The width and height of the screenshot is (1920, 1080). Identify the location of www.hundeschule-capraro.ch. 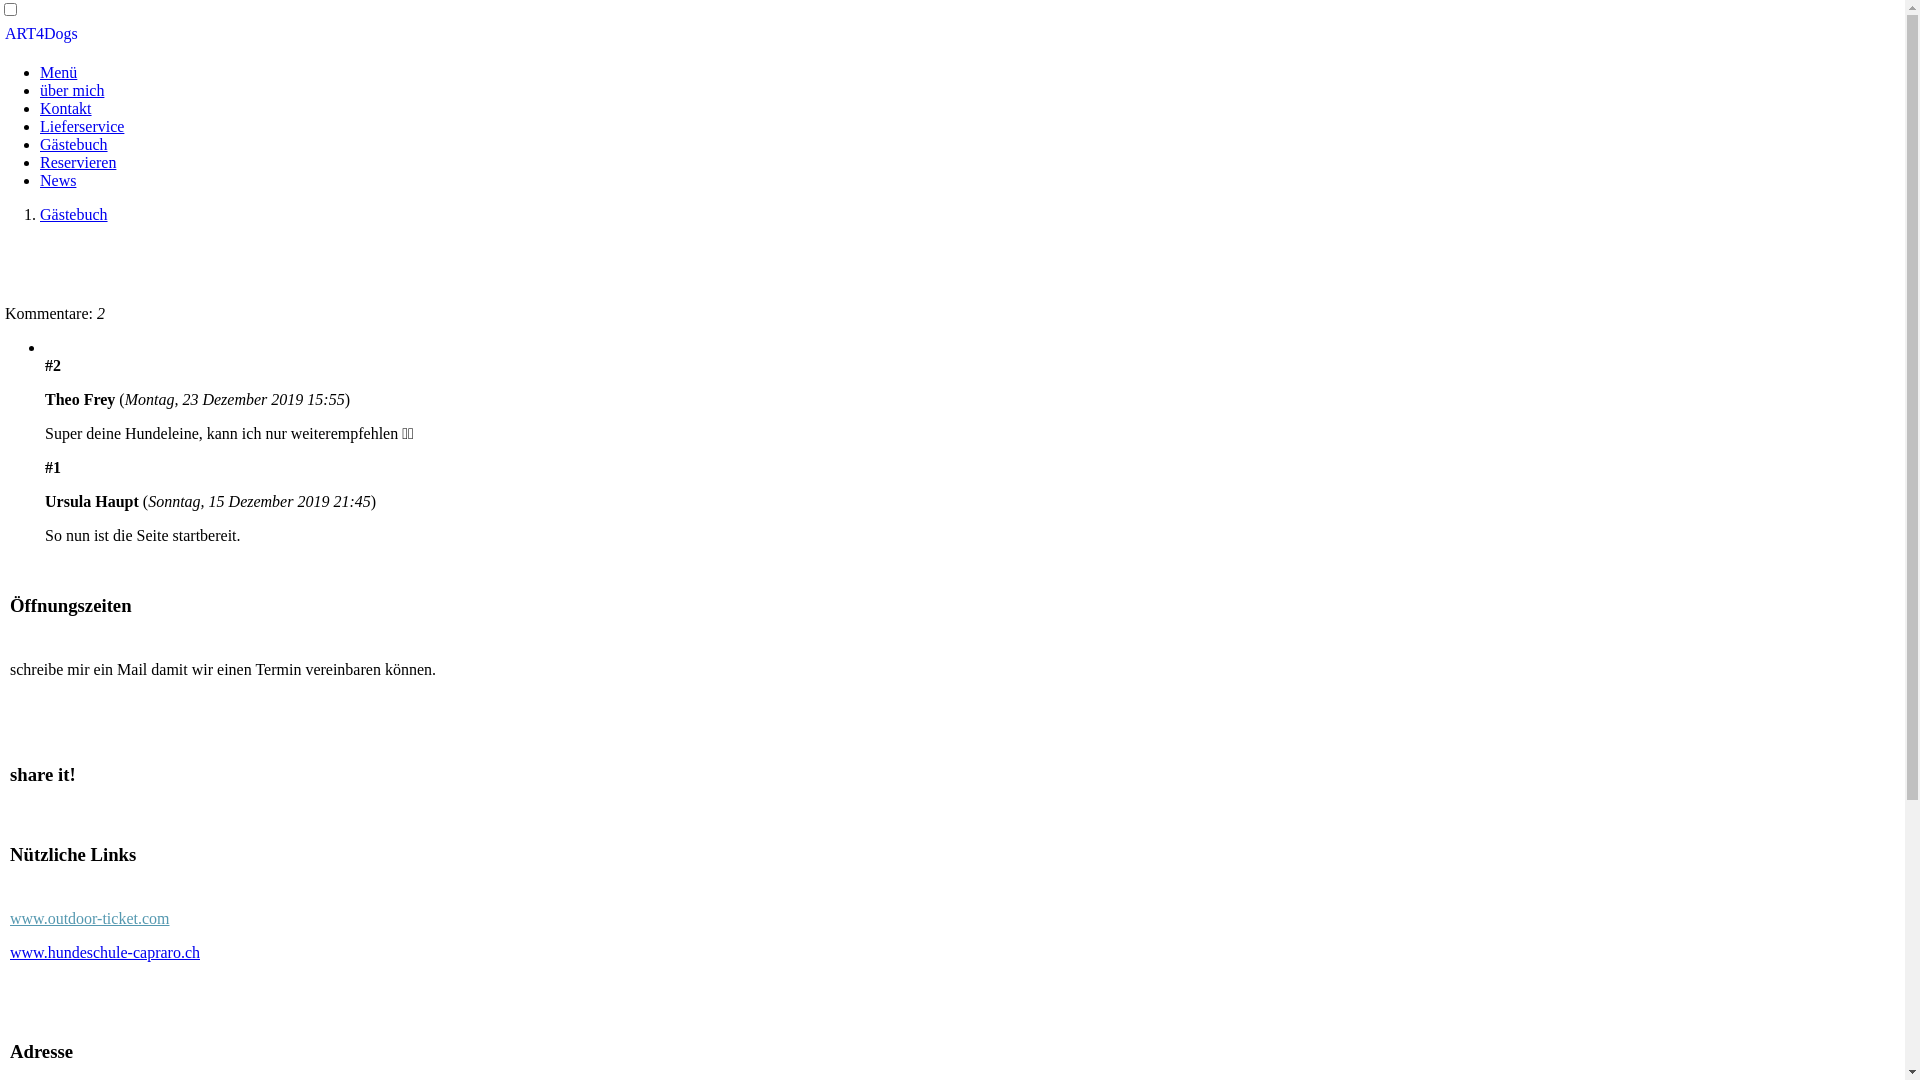
(105, 952).